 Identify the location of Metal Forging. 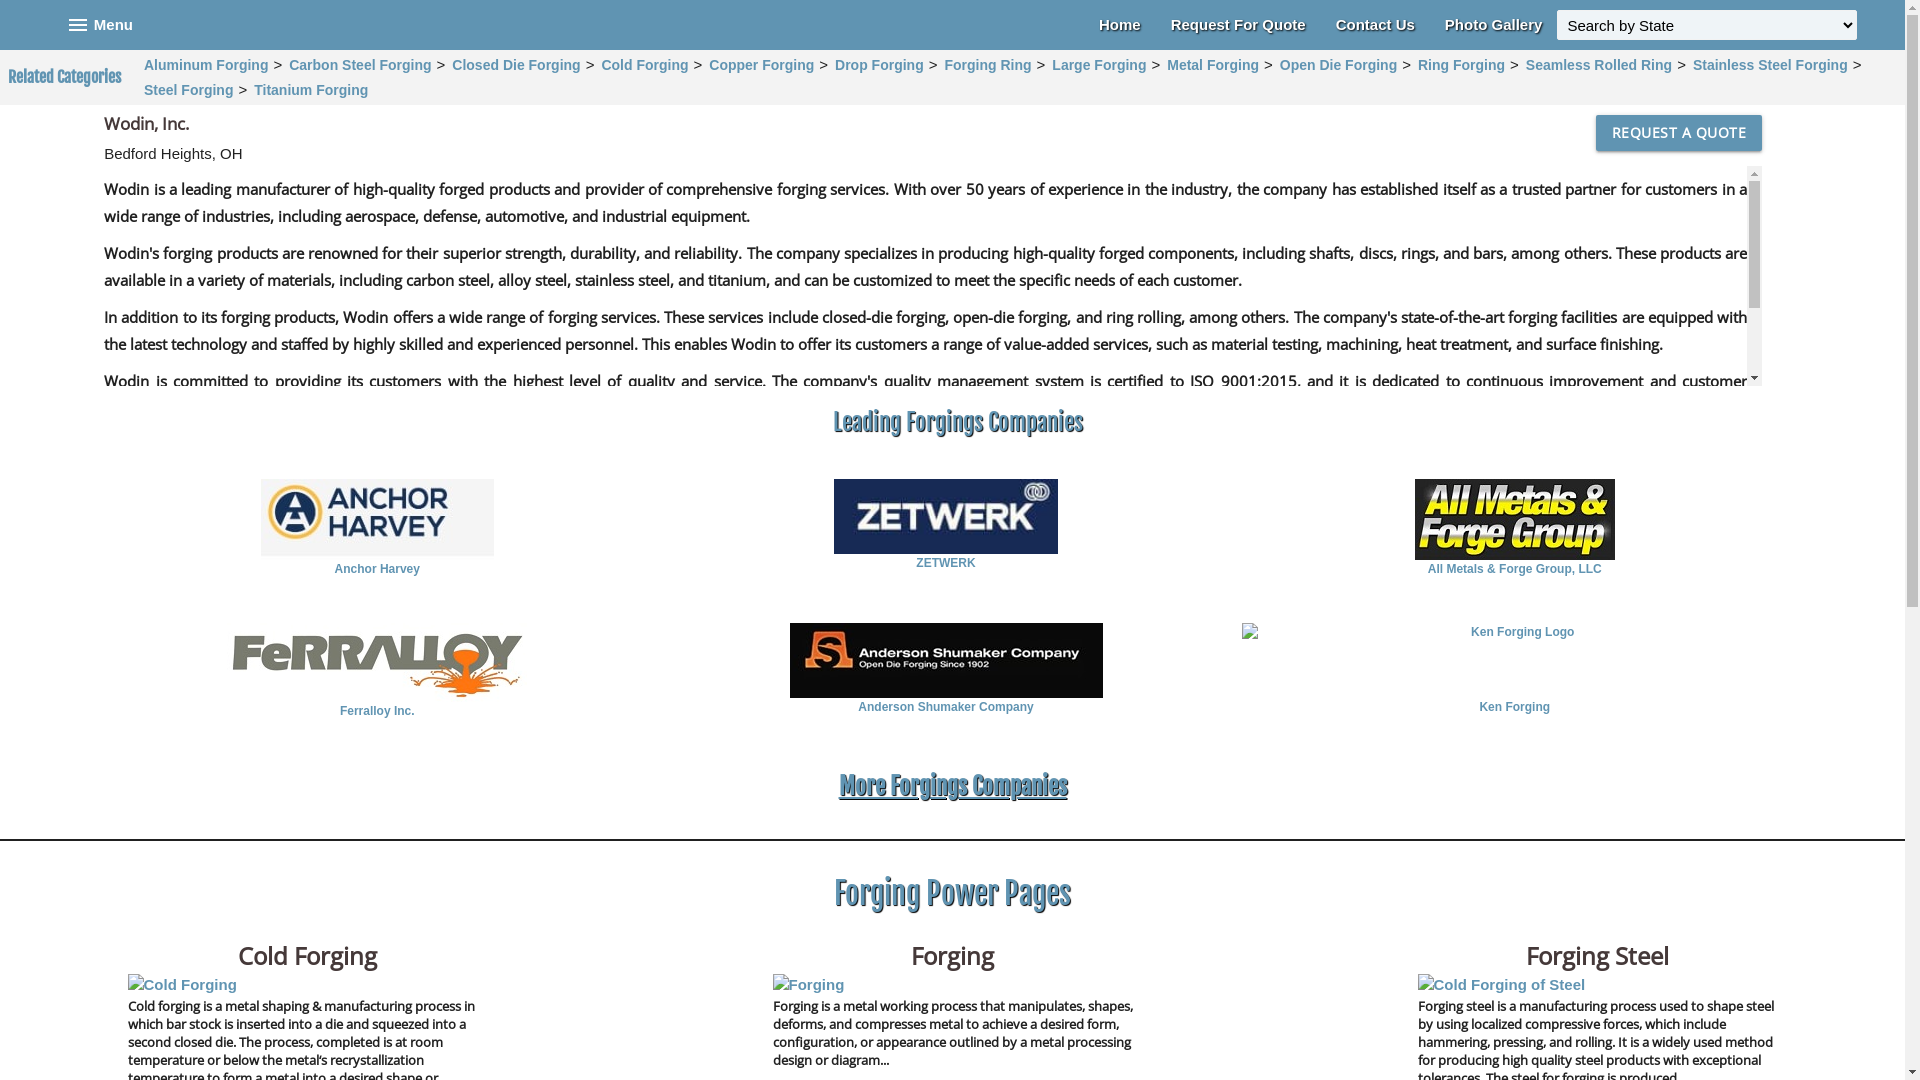
(1213, 64).